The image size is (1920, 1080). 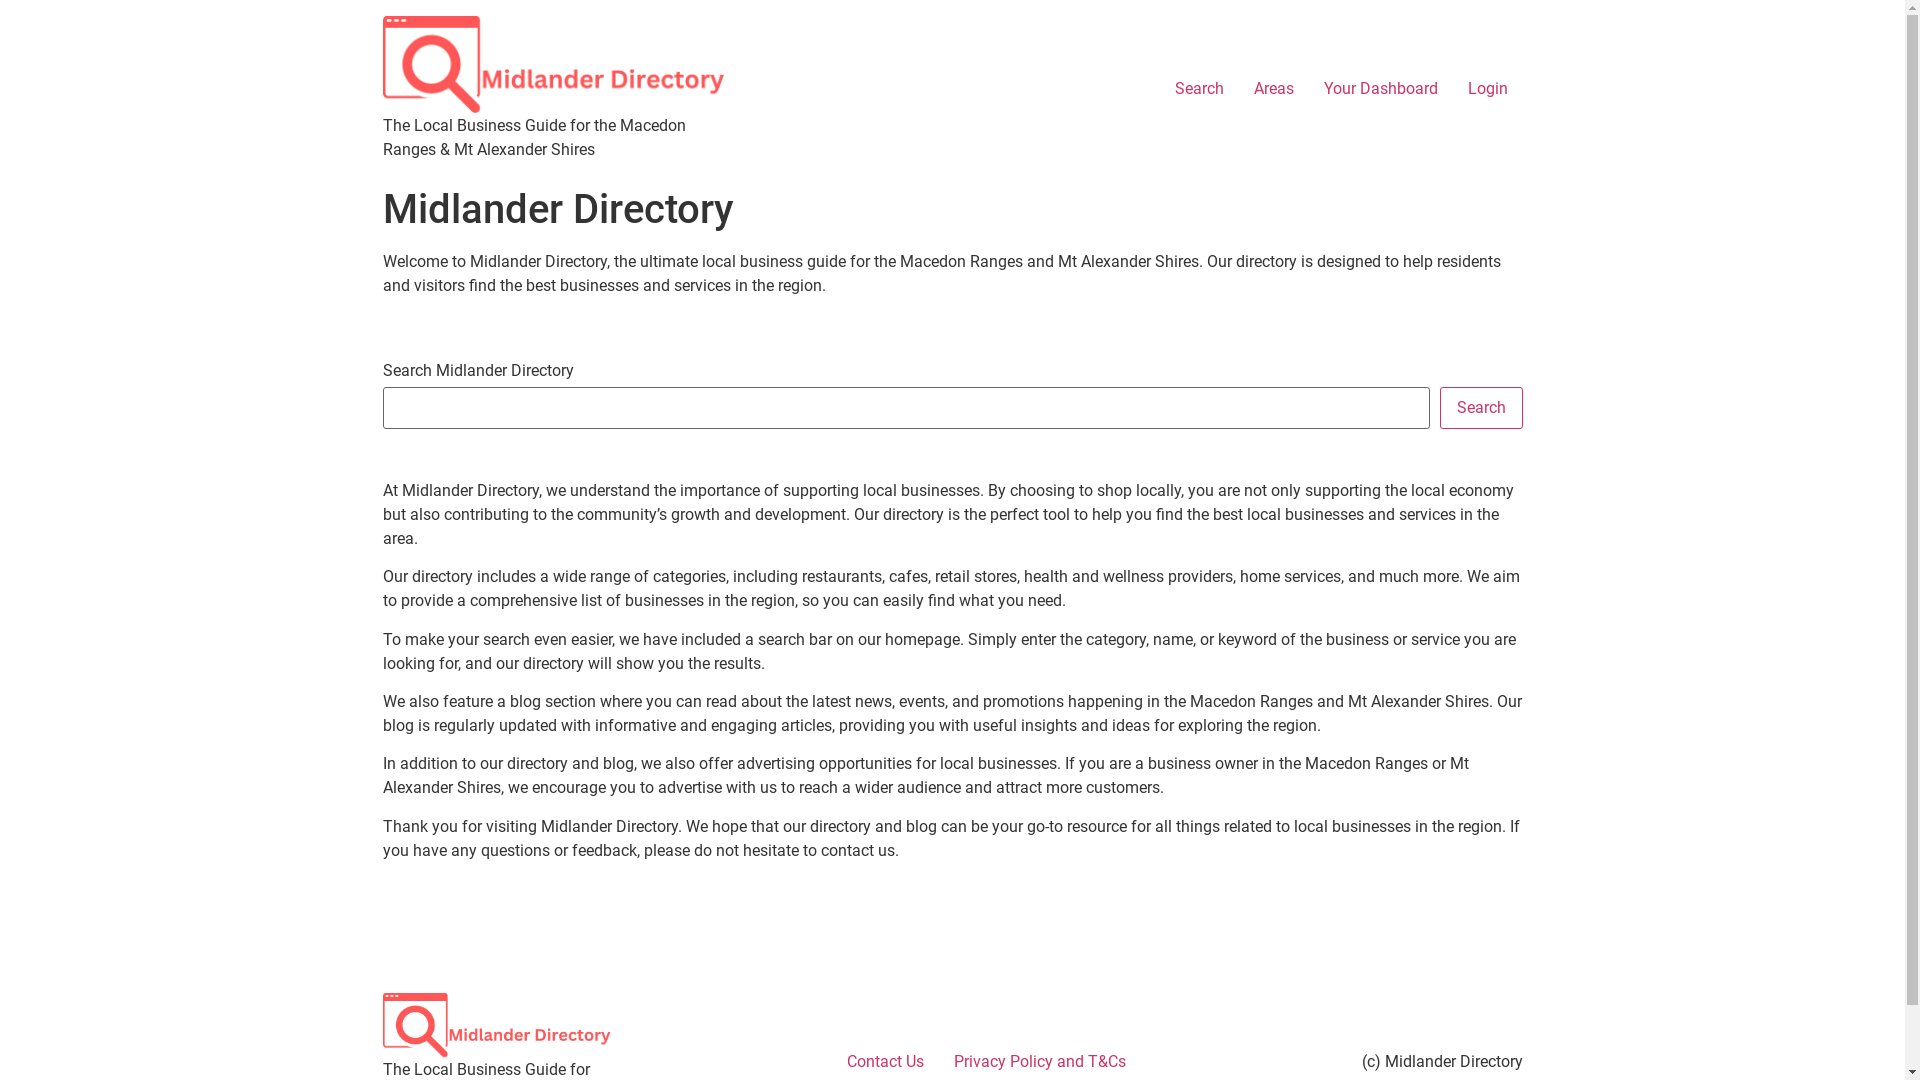 I want to click on Search, so click(x=1482, y=408).